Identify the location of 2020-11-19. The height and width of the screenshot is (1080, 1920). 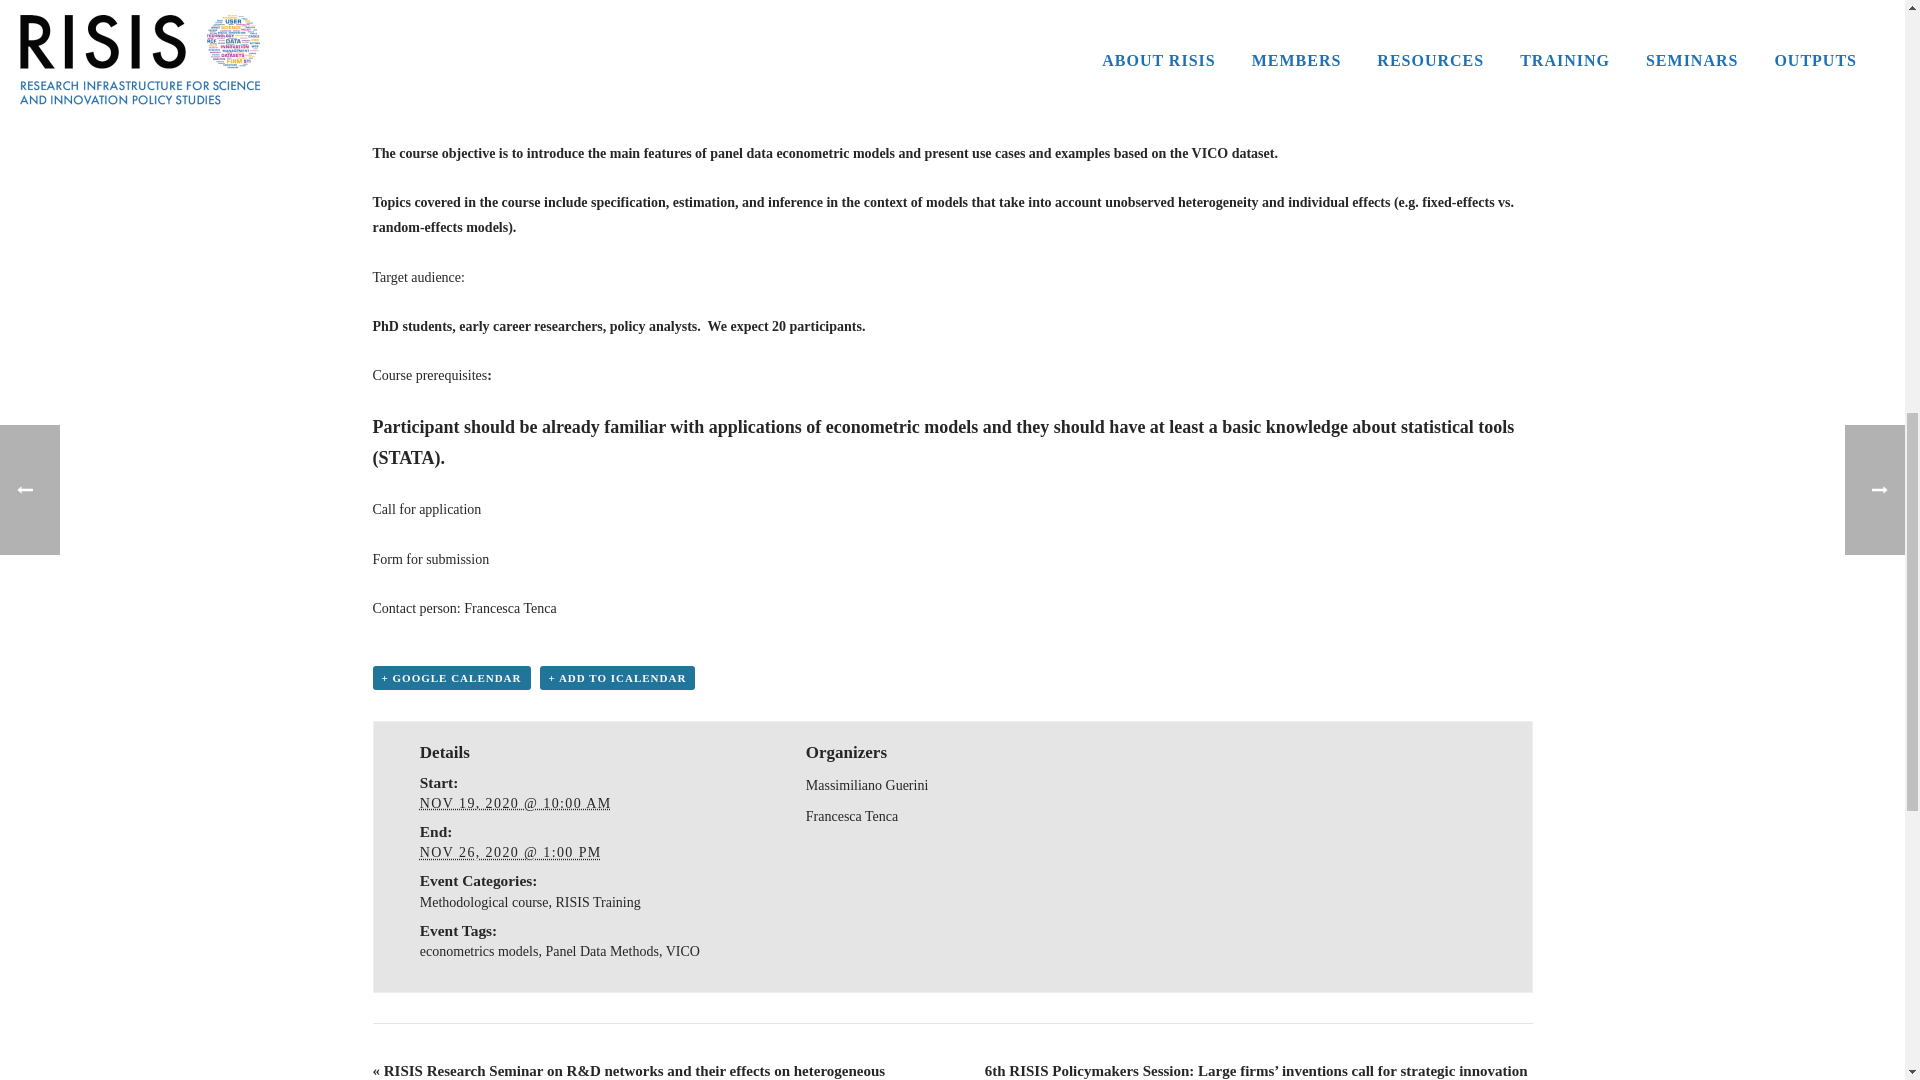
(516, 803).